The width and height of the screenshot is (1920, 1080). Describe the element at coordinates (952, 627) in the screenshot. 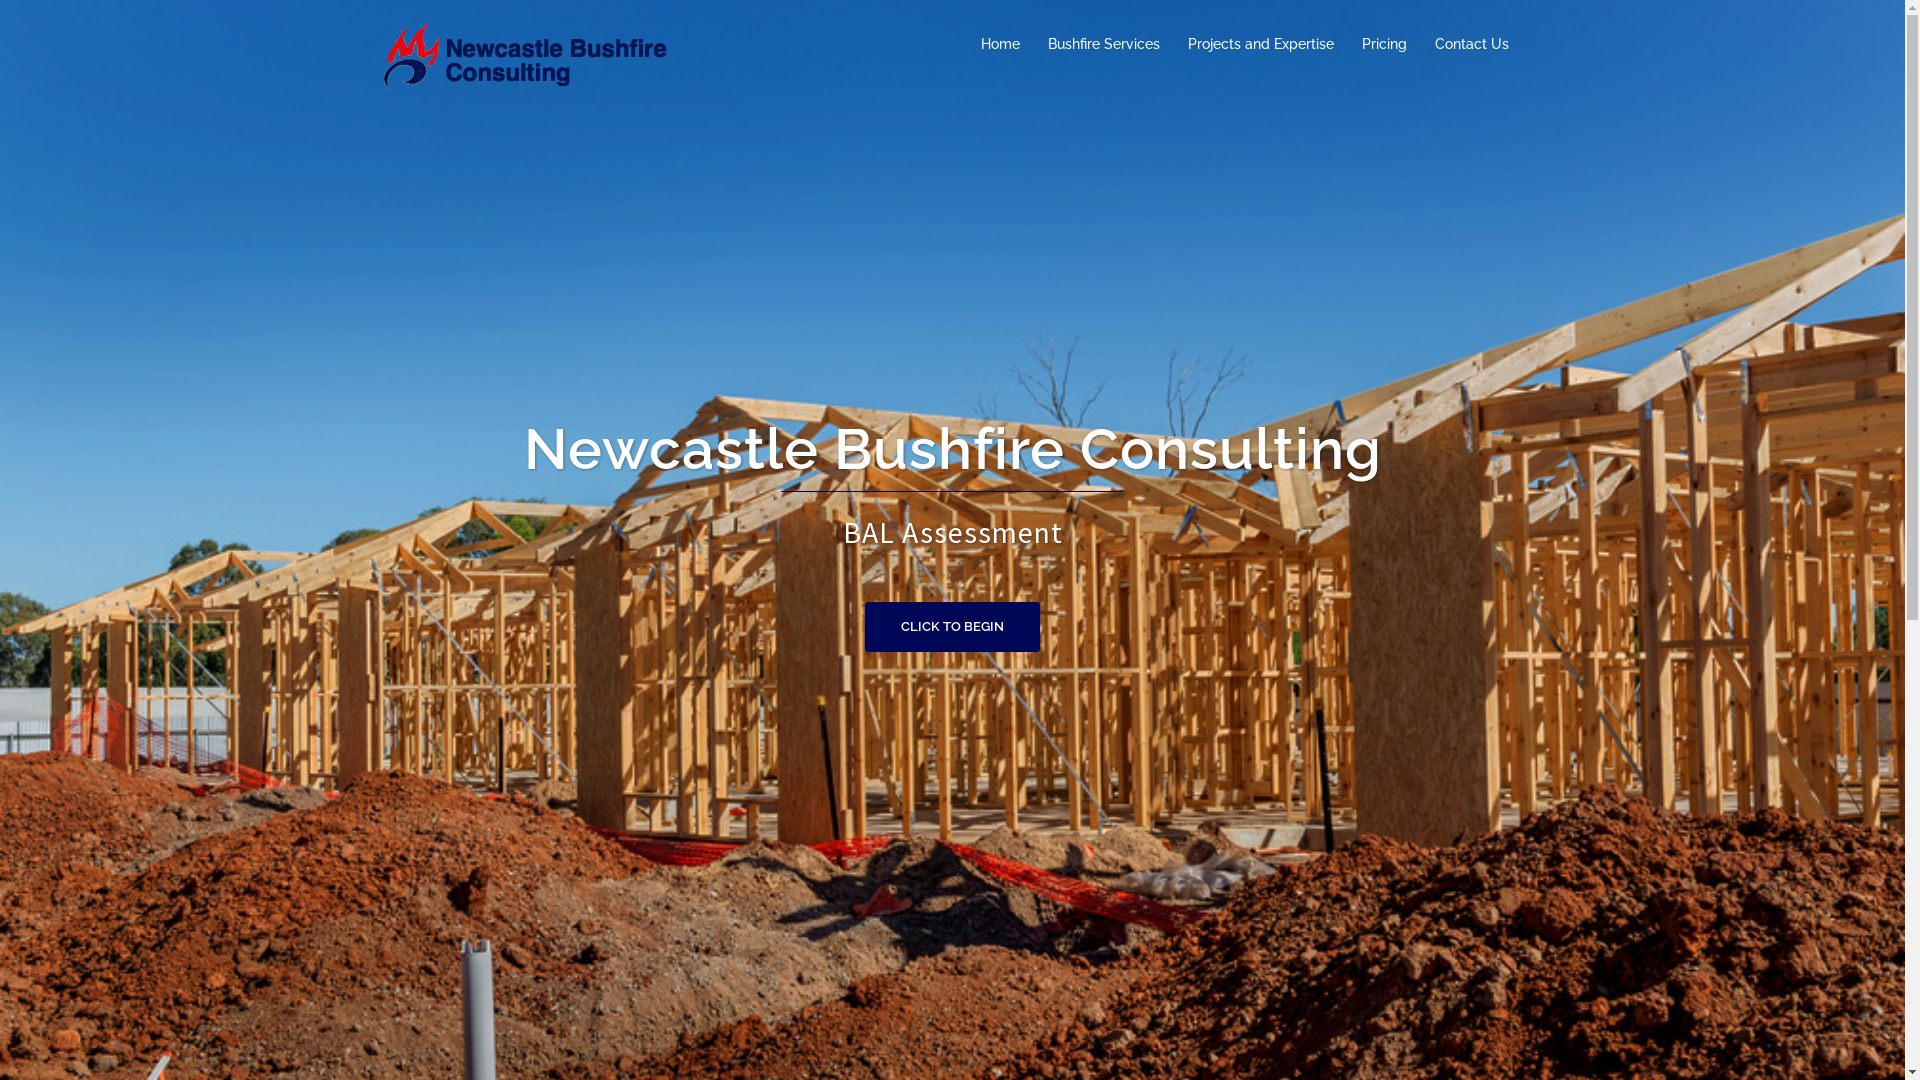

I see `CLICK TO BEGIN` at that location.